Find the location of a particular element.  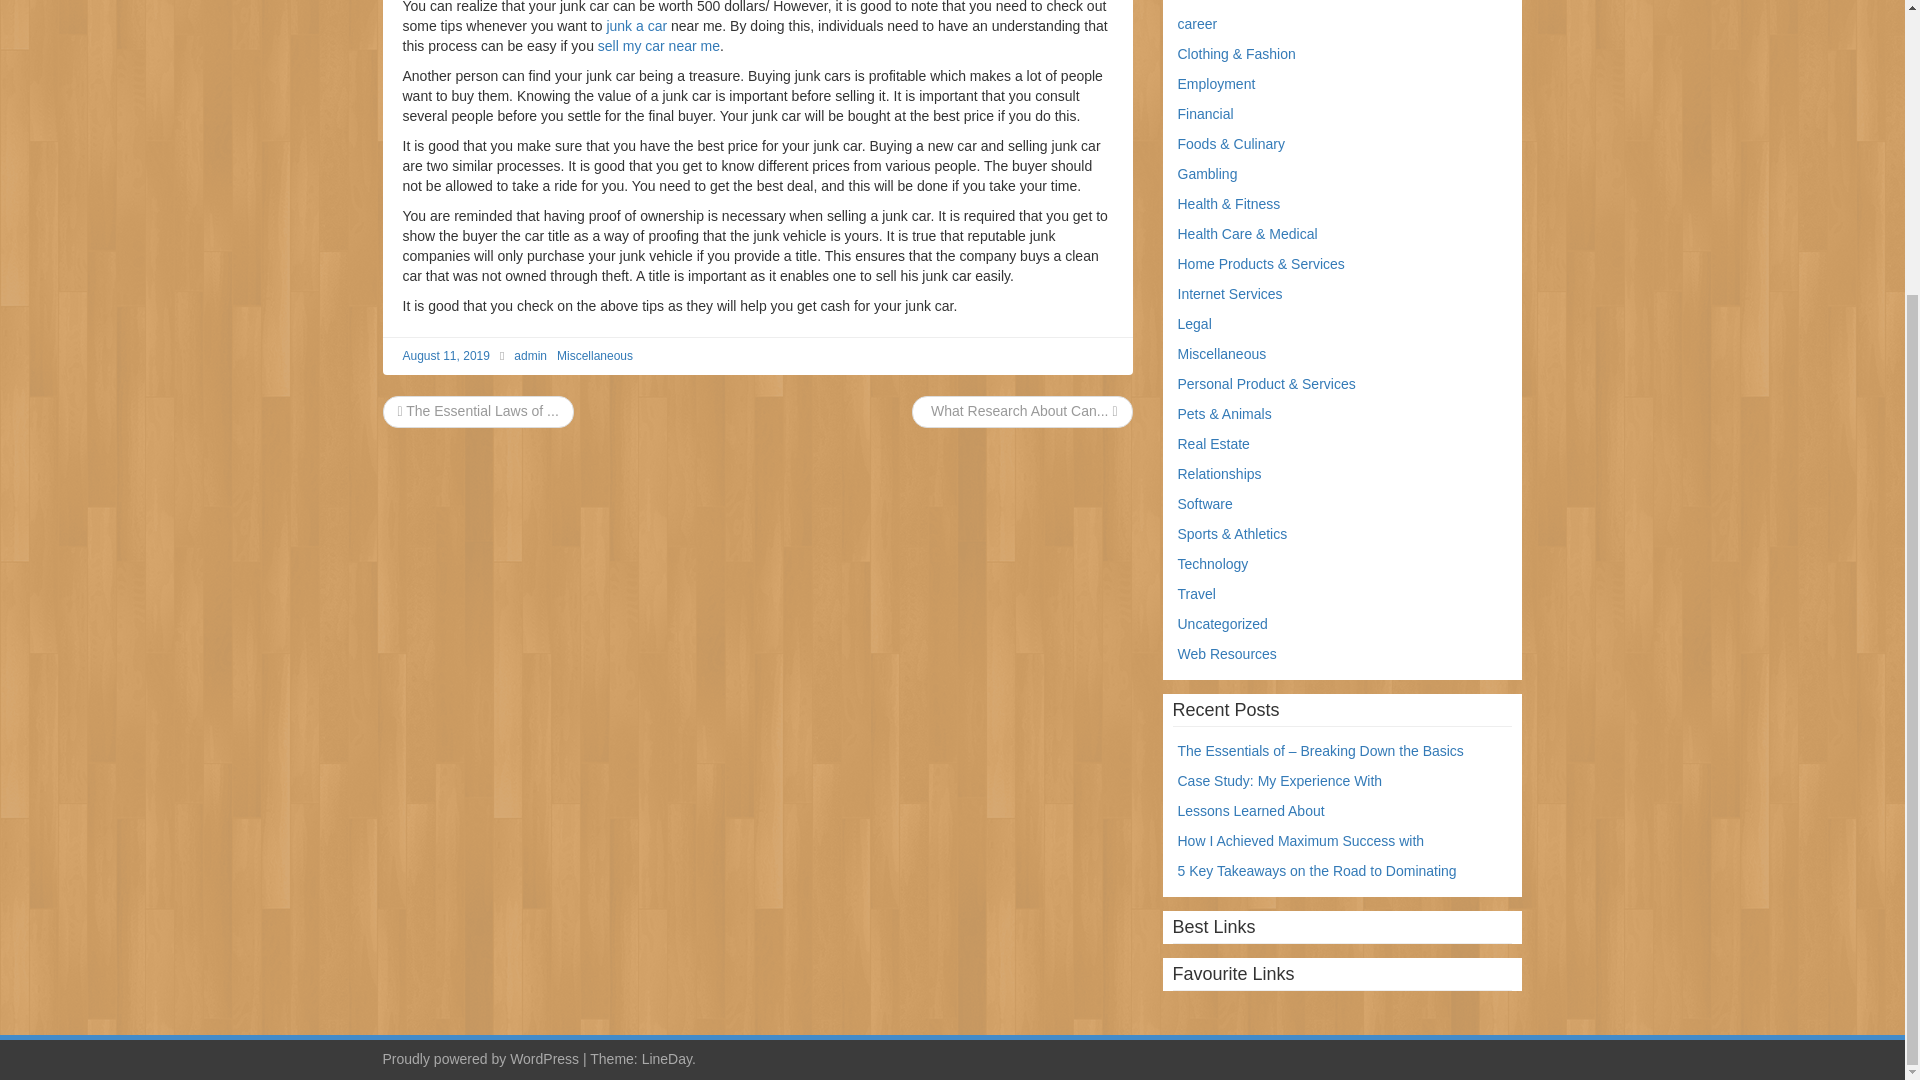

Uncategorized is located at coordinates (1222, 623).